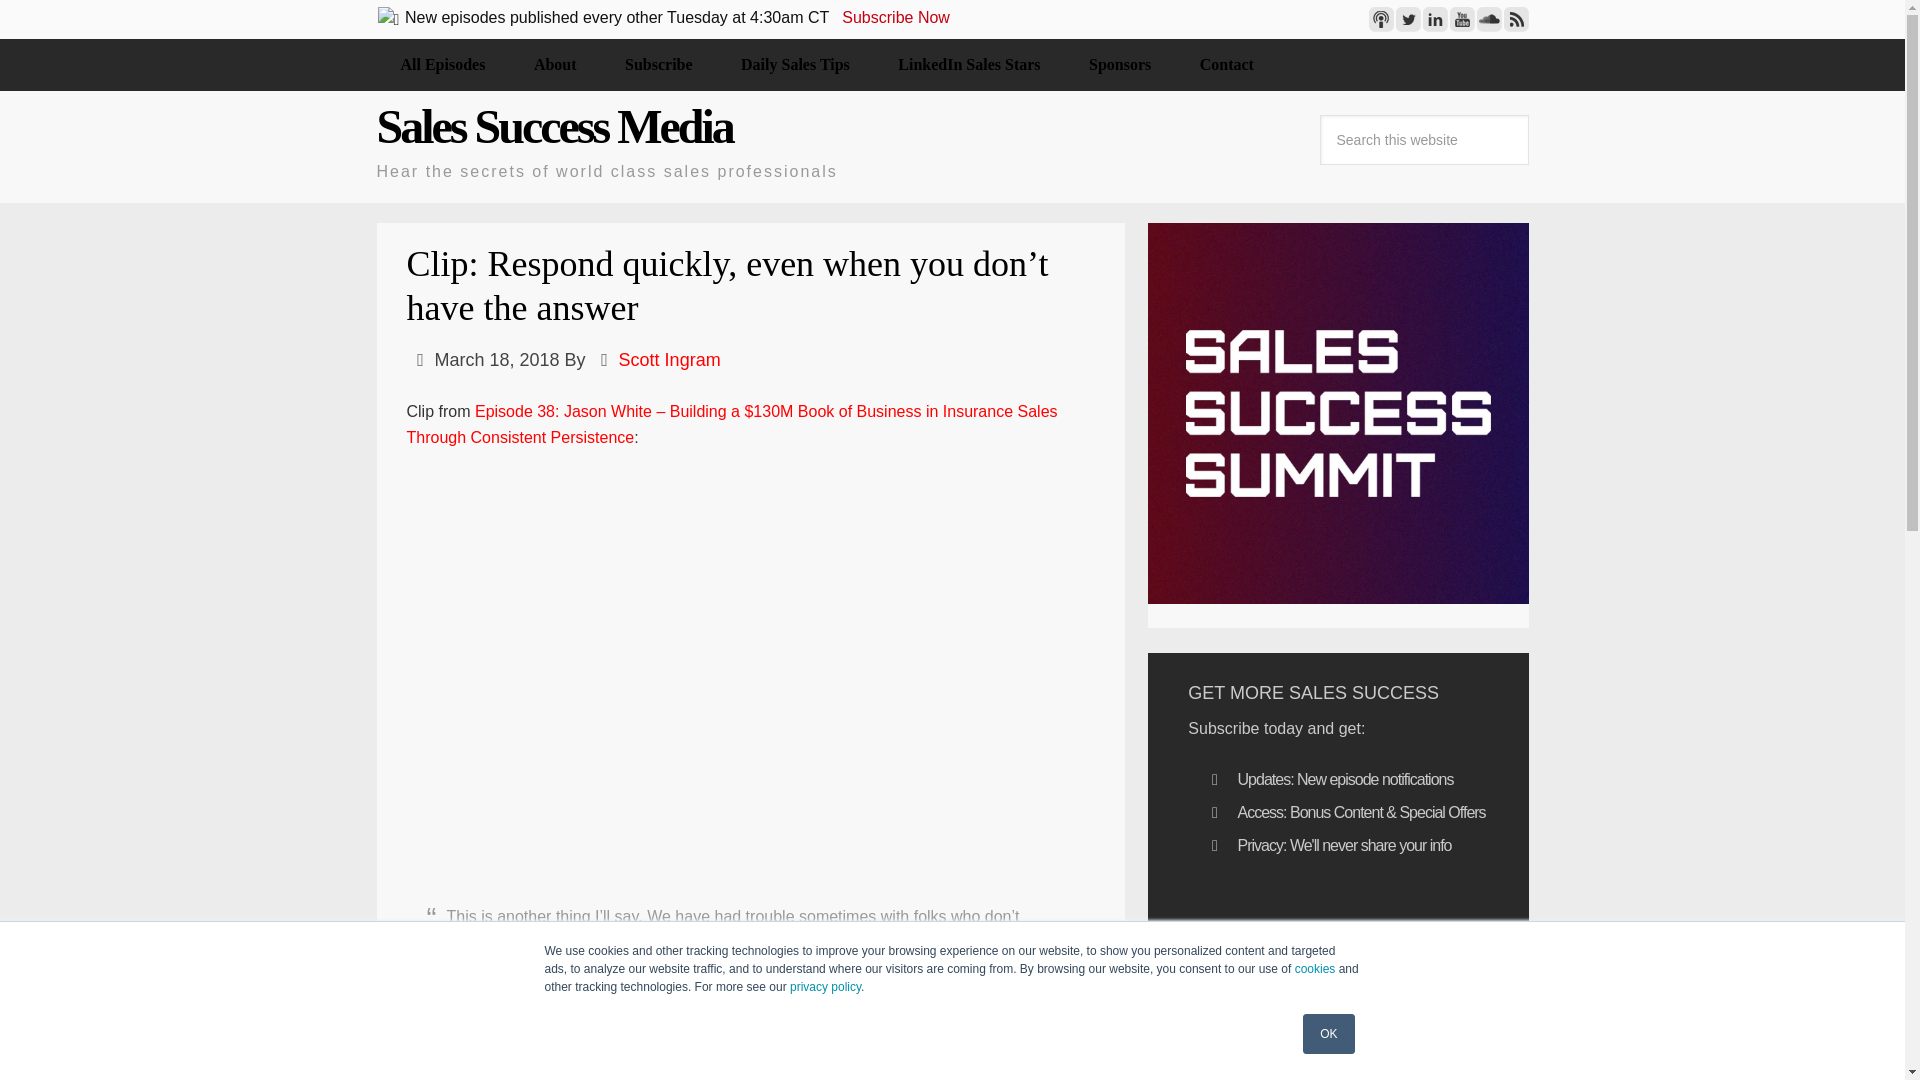  I want to click on Scott Ingram, so click(670, 360).